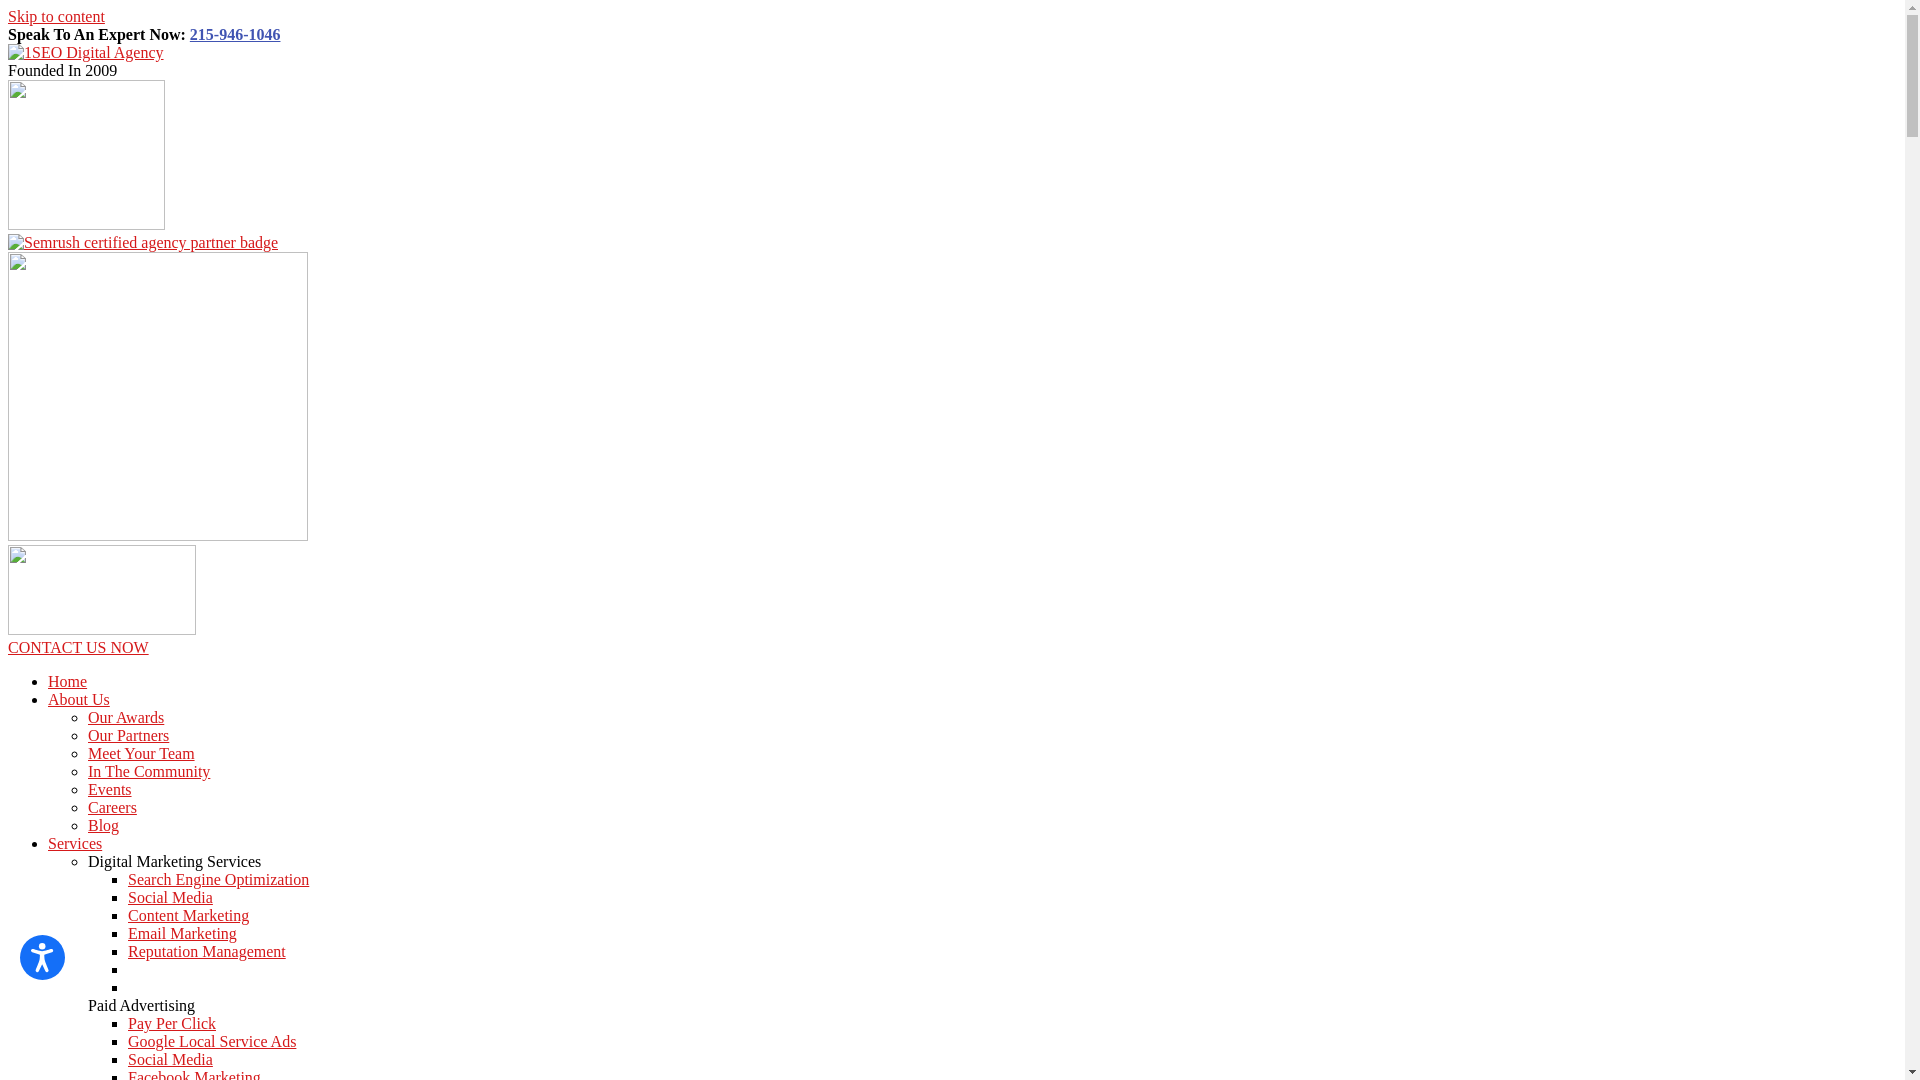 The height and width of the screenshot is (1080, 1920). I want to click on About Us, so click(79, 700).